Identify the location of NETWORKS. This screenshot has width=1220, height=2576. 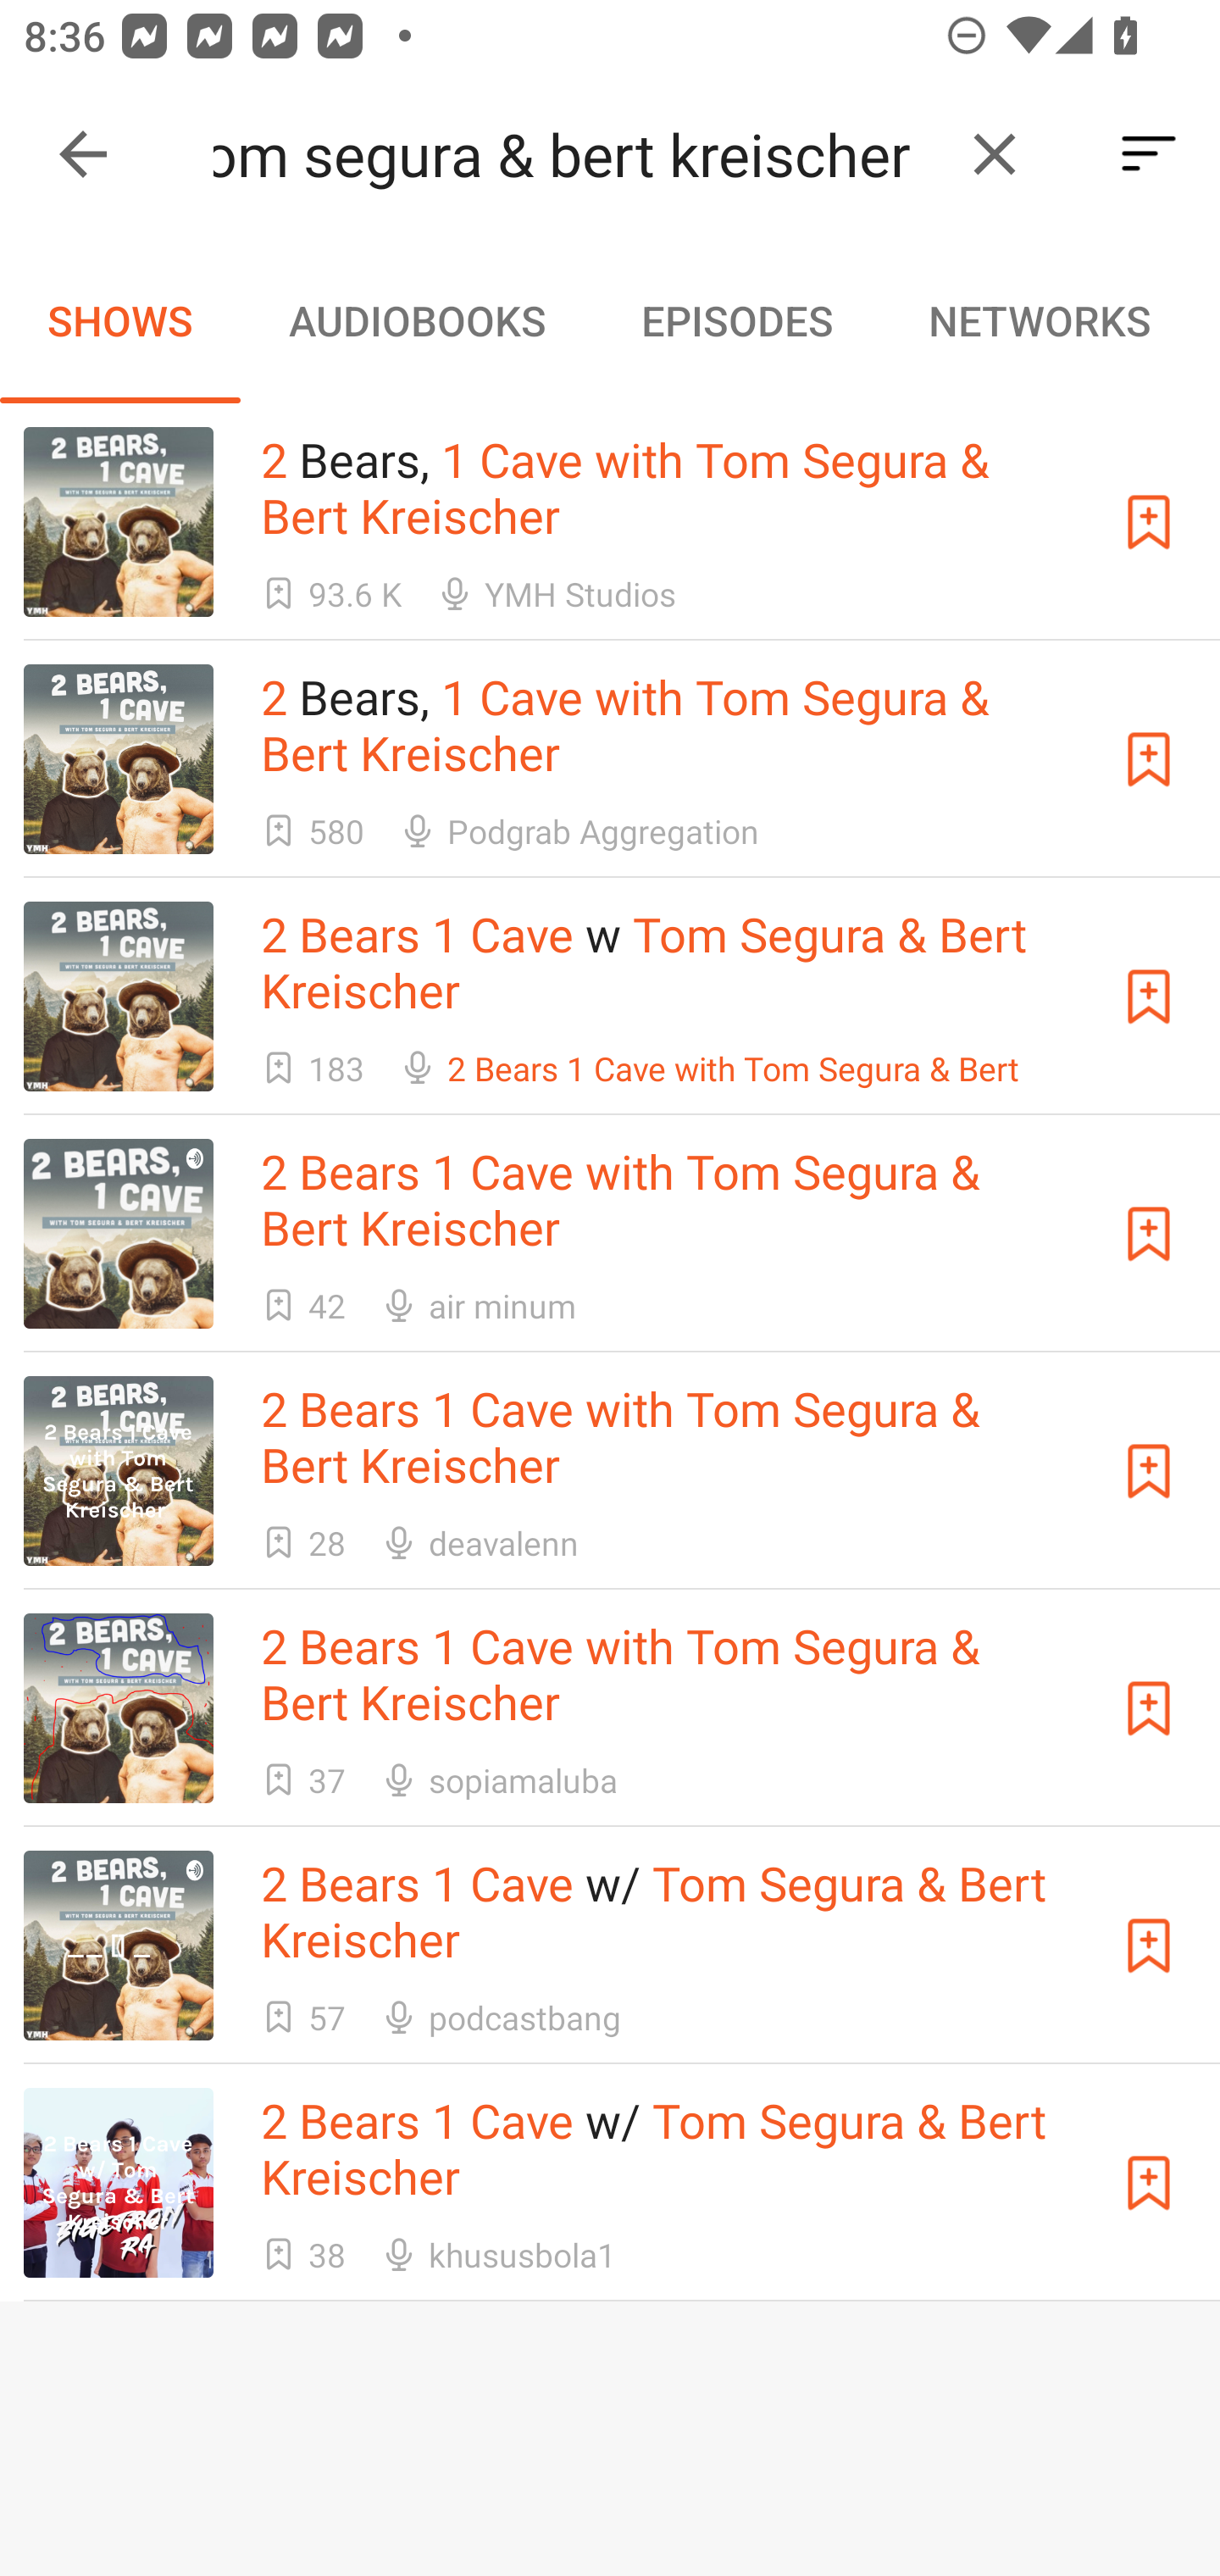
(1039, 320).